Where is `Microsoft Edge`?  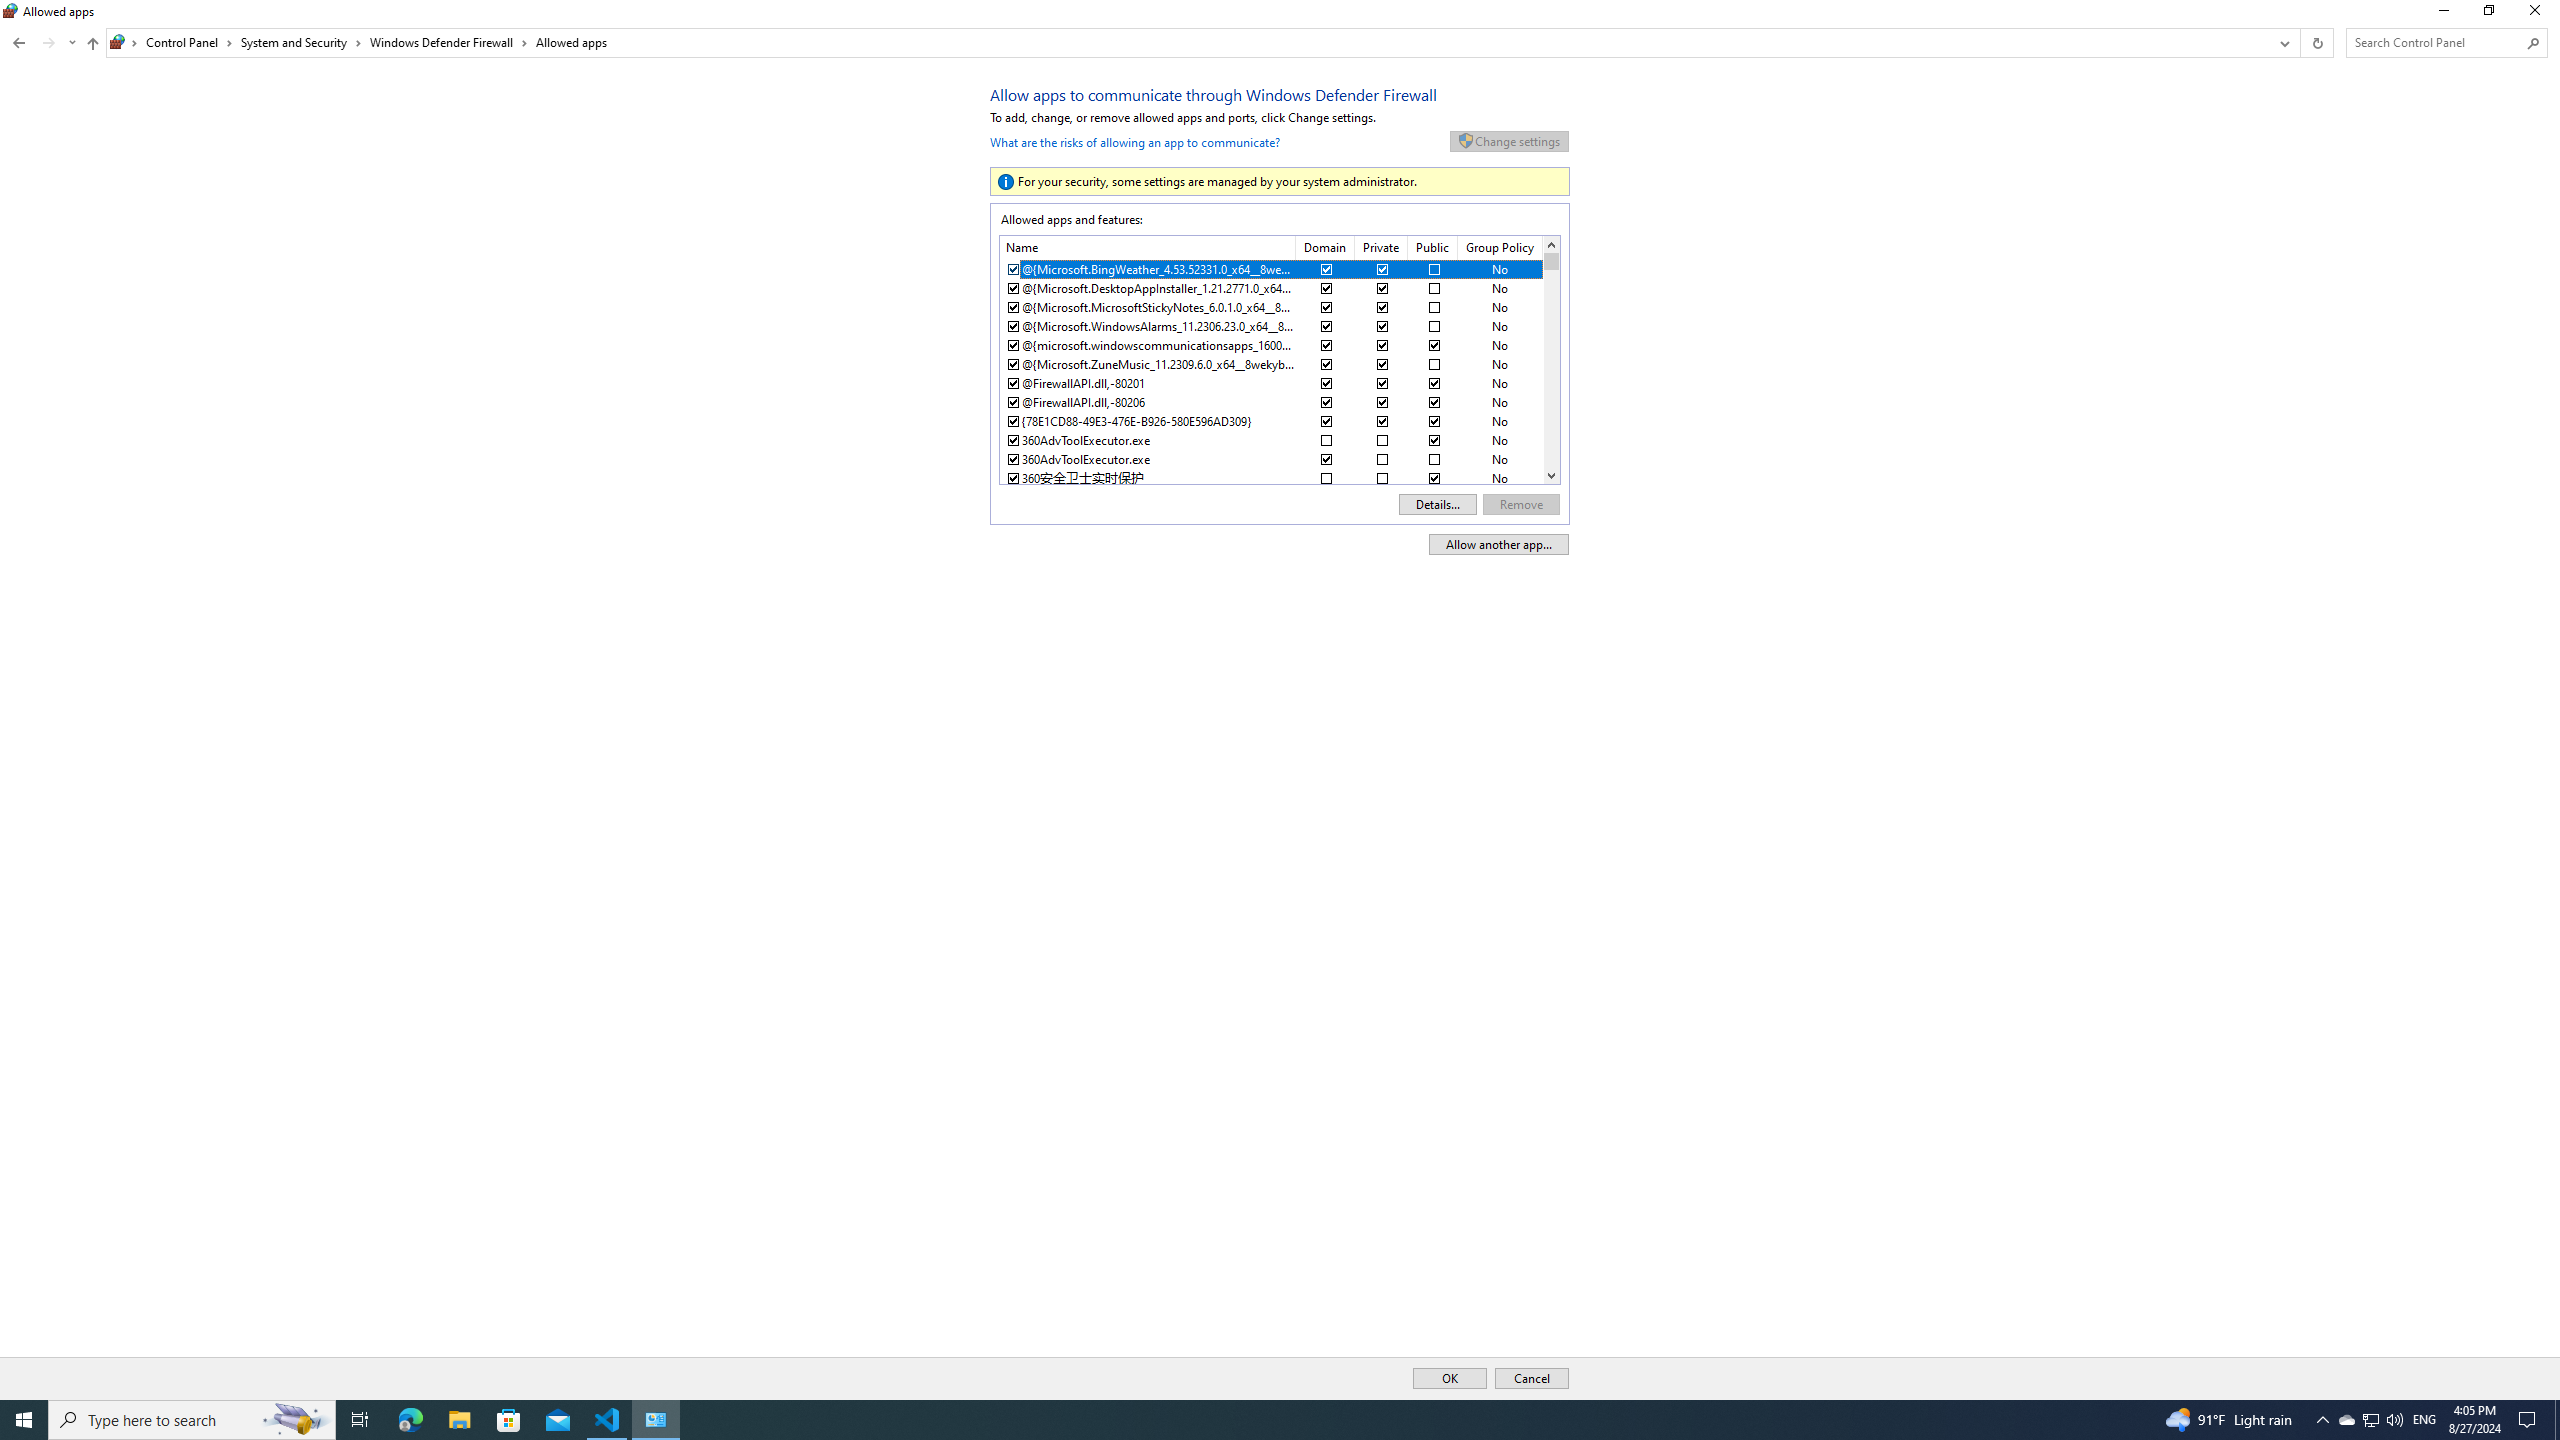
Microsoft Edge is located at coordinates (410, 1420).